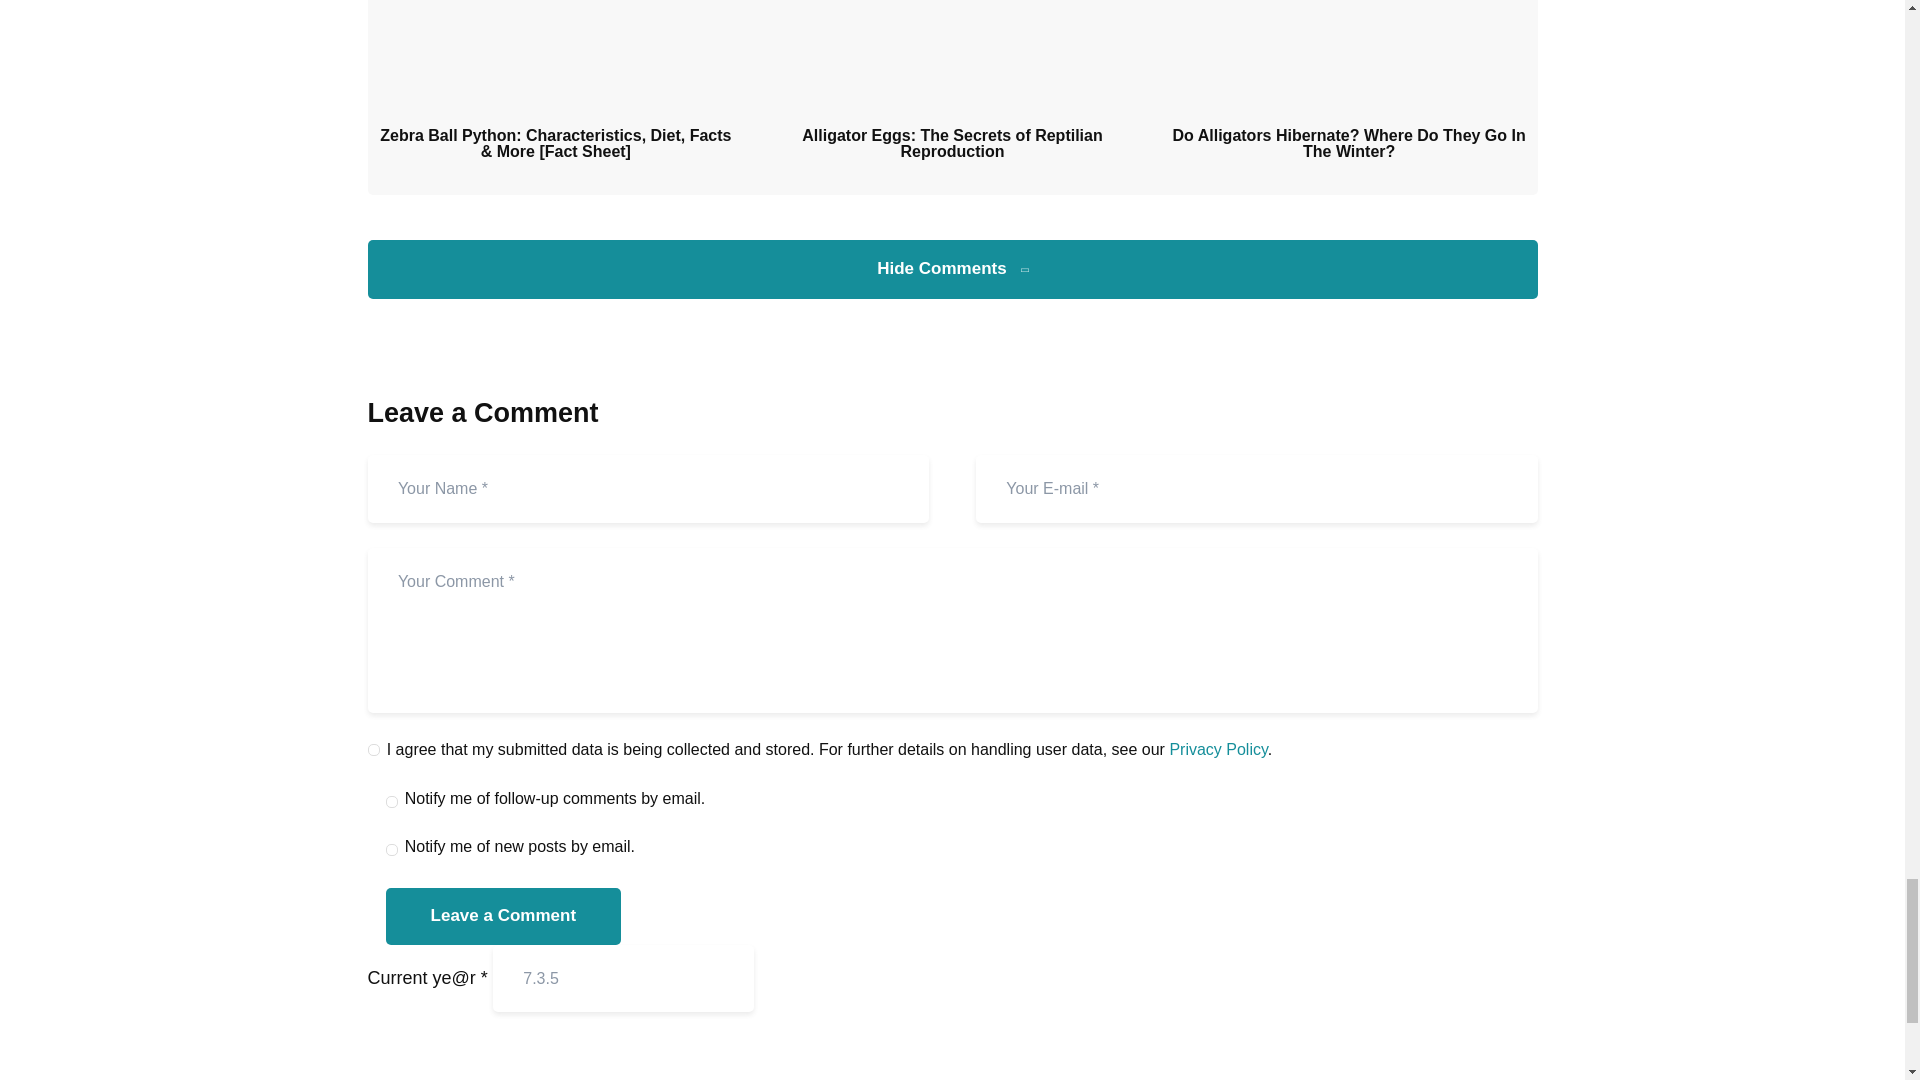 The width and height of the screenshot is (1920, 1080). Describe the element at coordinates (624, 978) in the screenshot. I see `7.3.5` at that location.